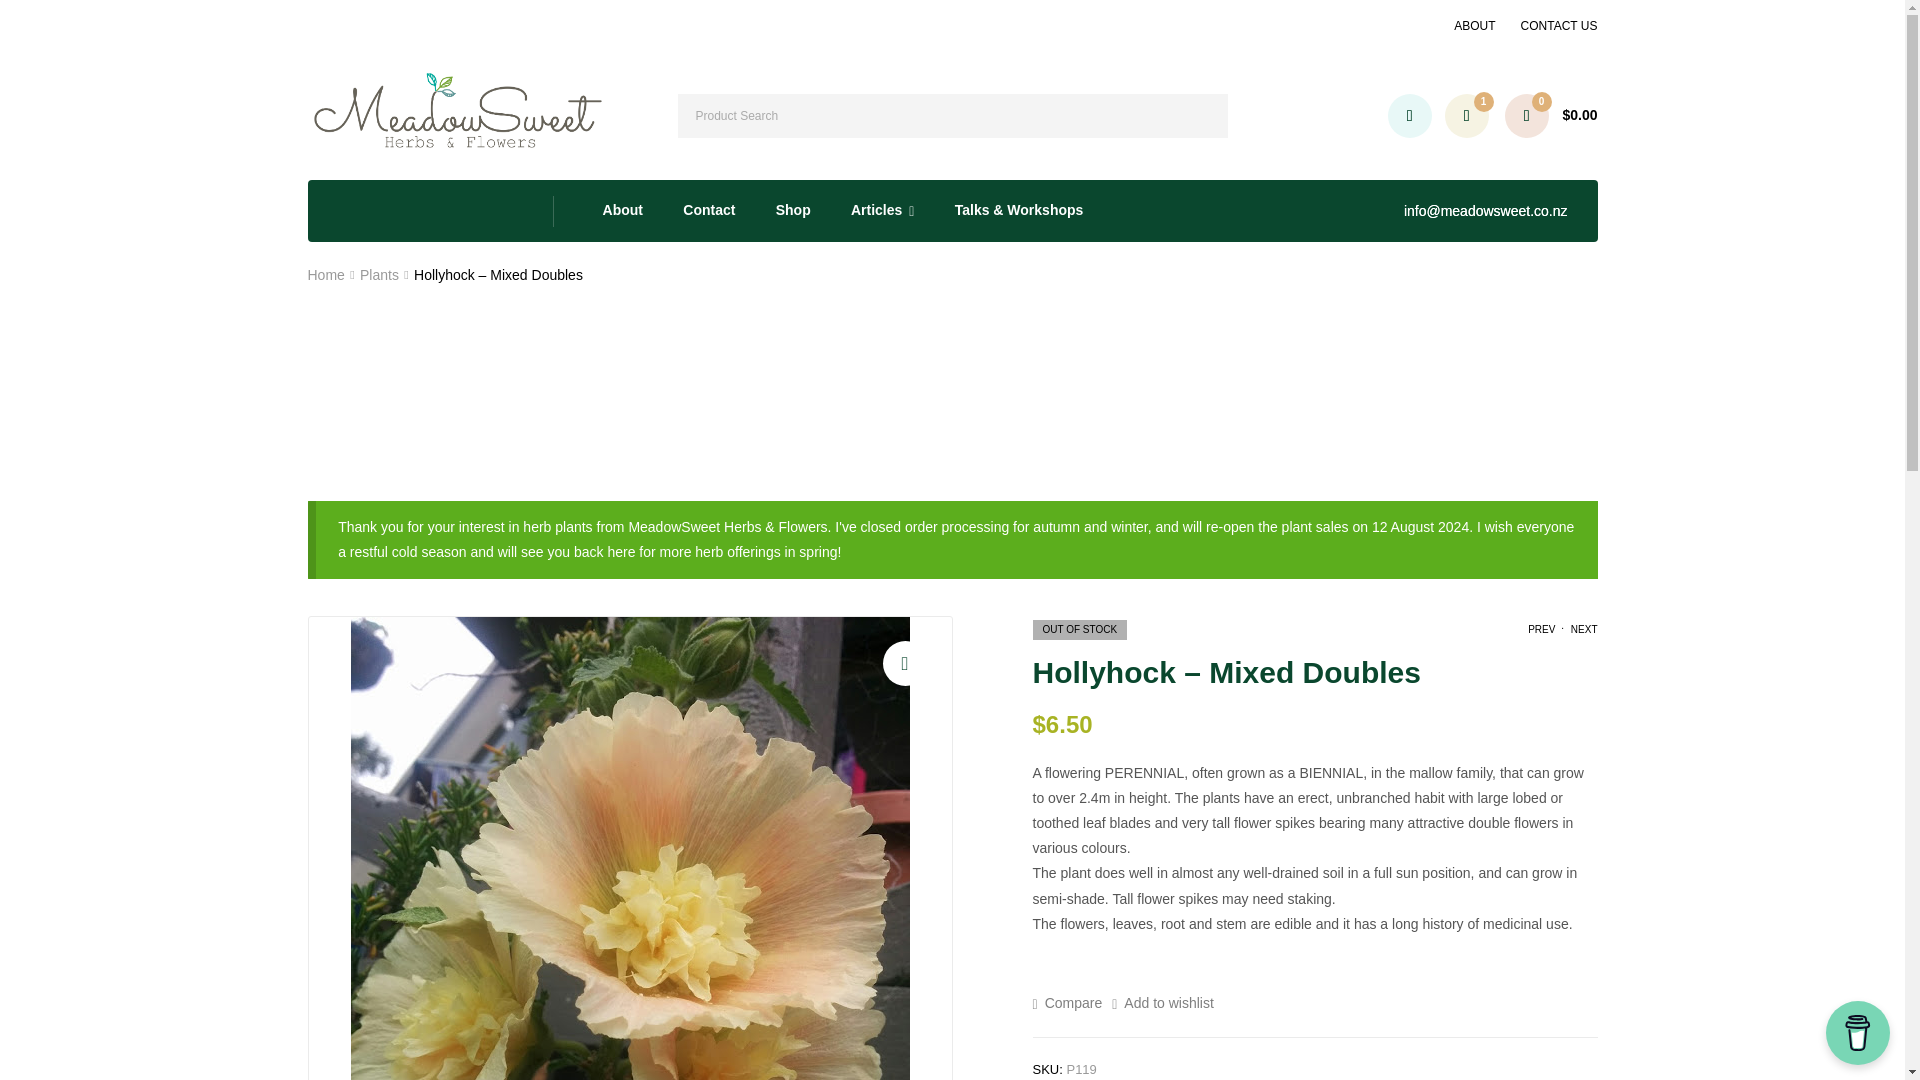 This screenshot has width=1920, height=1080. What do you see at coordinates (709, 210) in the screenshot?
I see `Contact` at bounding box center [709, 210].